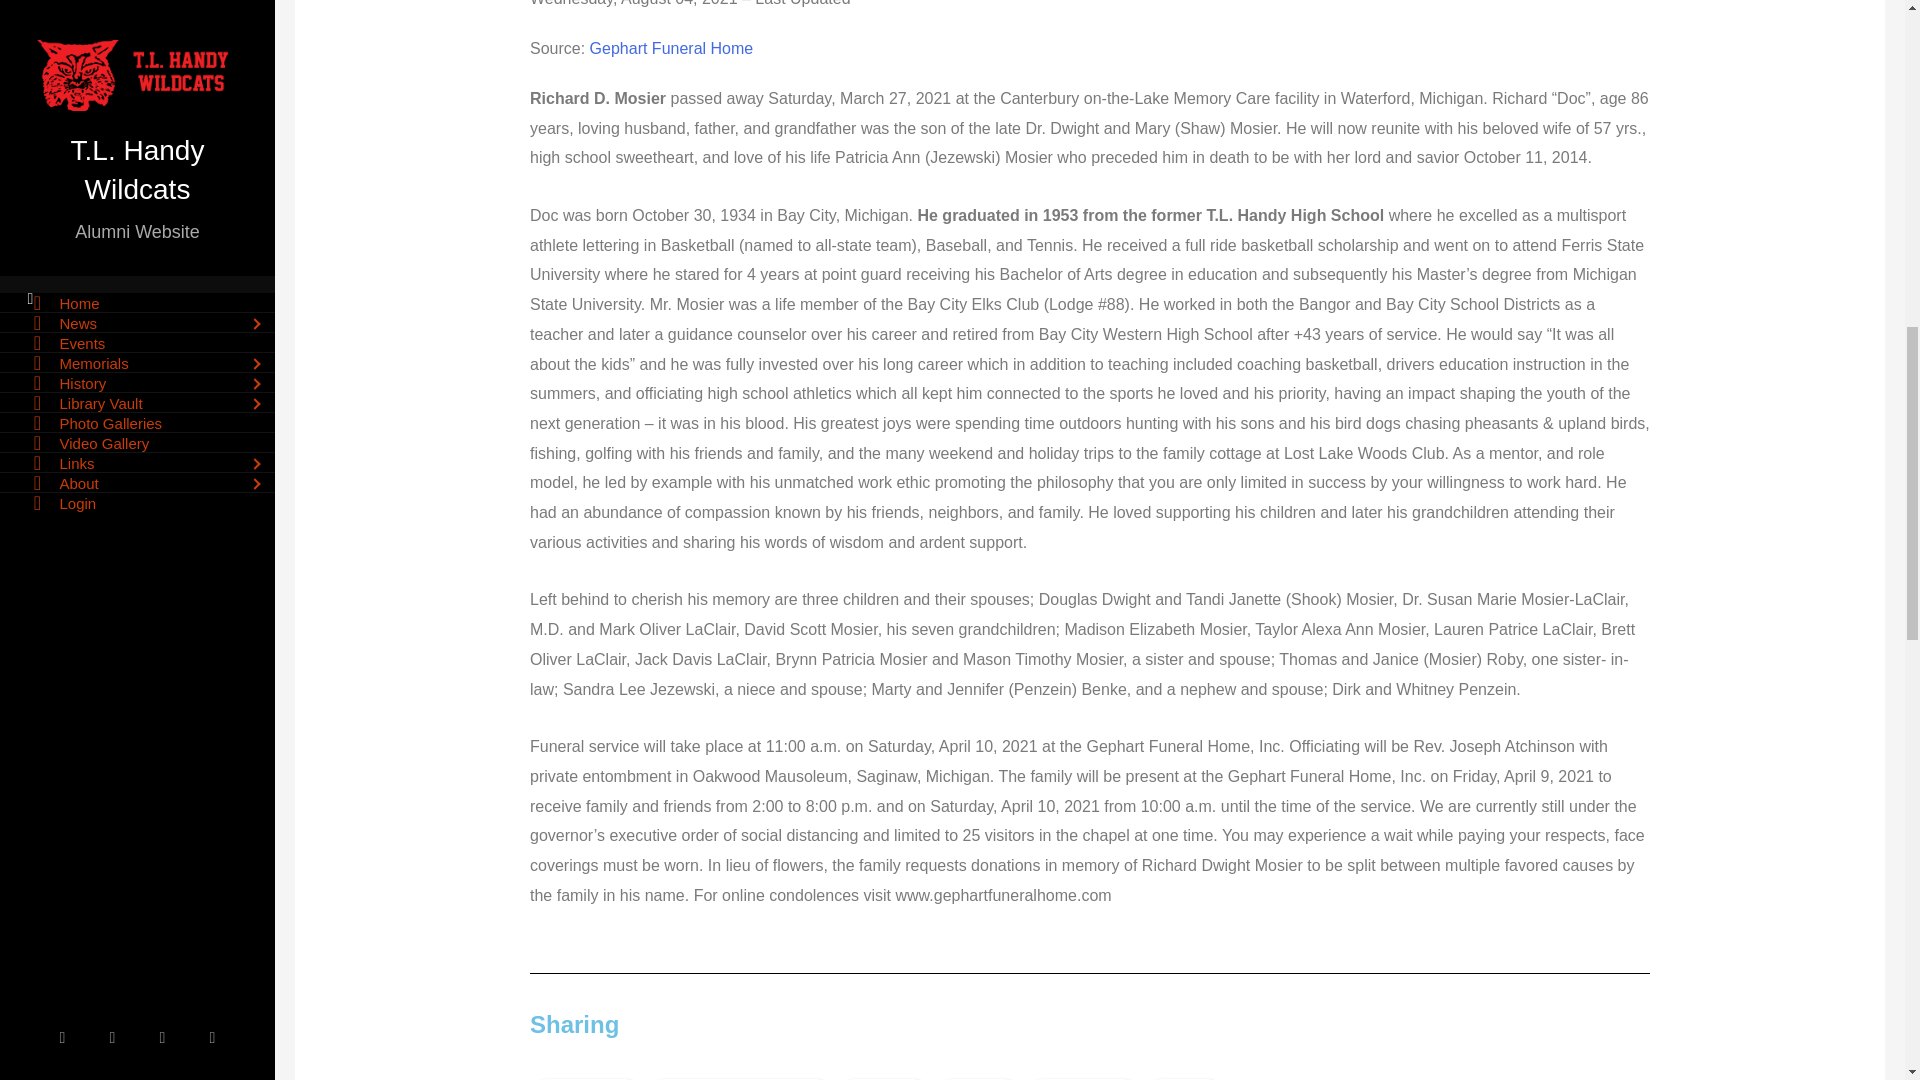 The width and height of the screenshot is (1920, 1080). What do you see at coordinates (883, 1079) in the screenshot?
I see `Share on Twitter` at bounding box center [883, 1079].